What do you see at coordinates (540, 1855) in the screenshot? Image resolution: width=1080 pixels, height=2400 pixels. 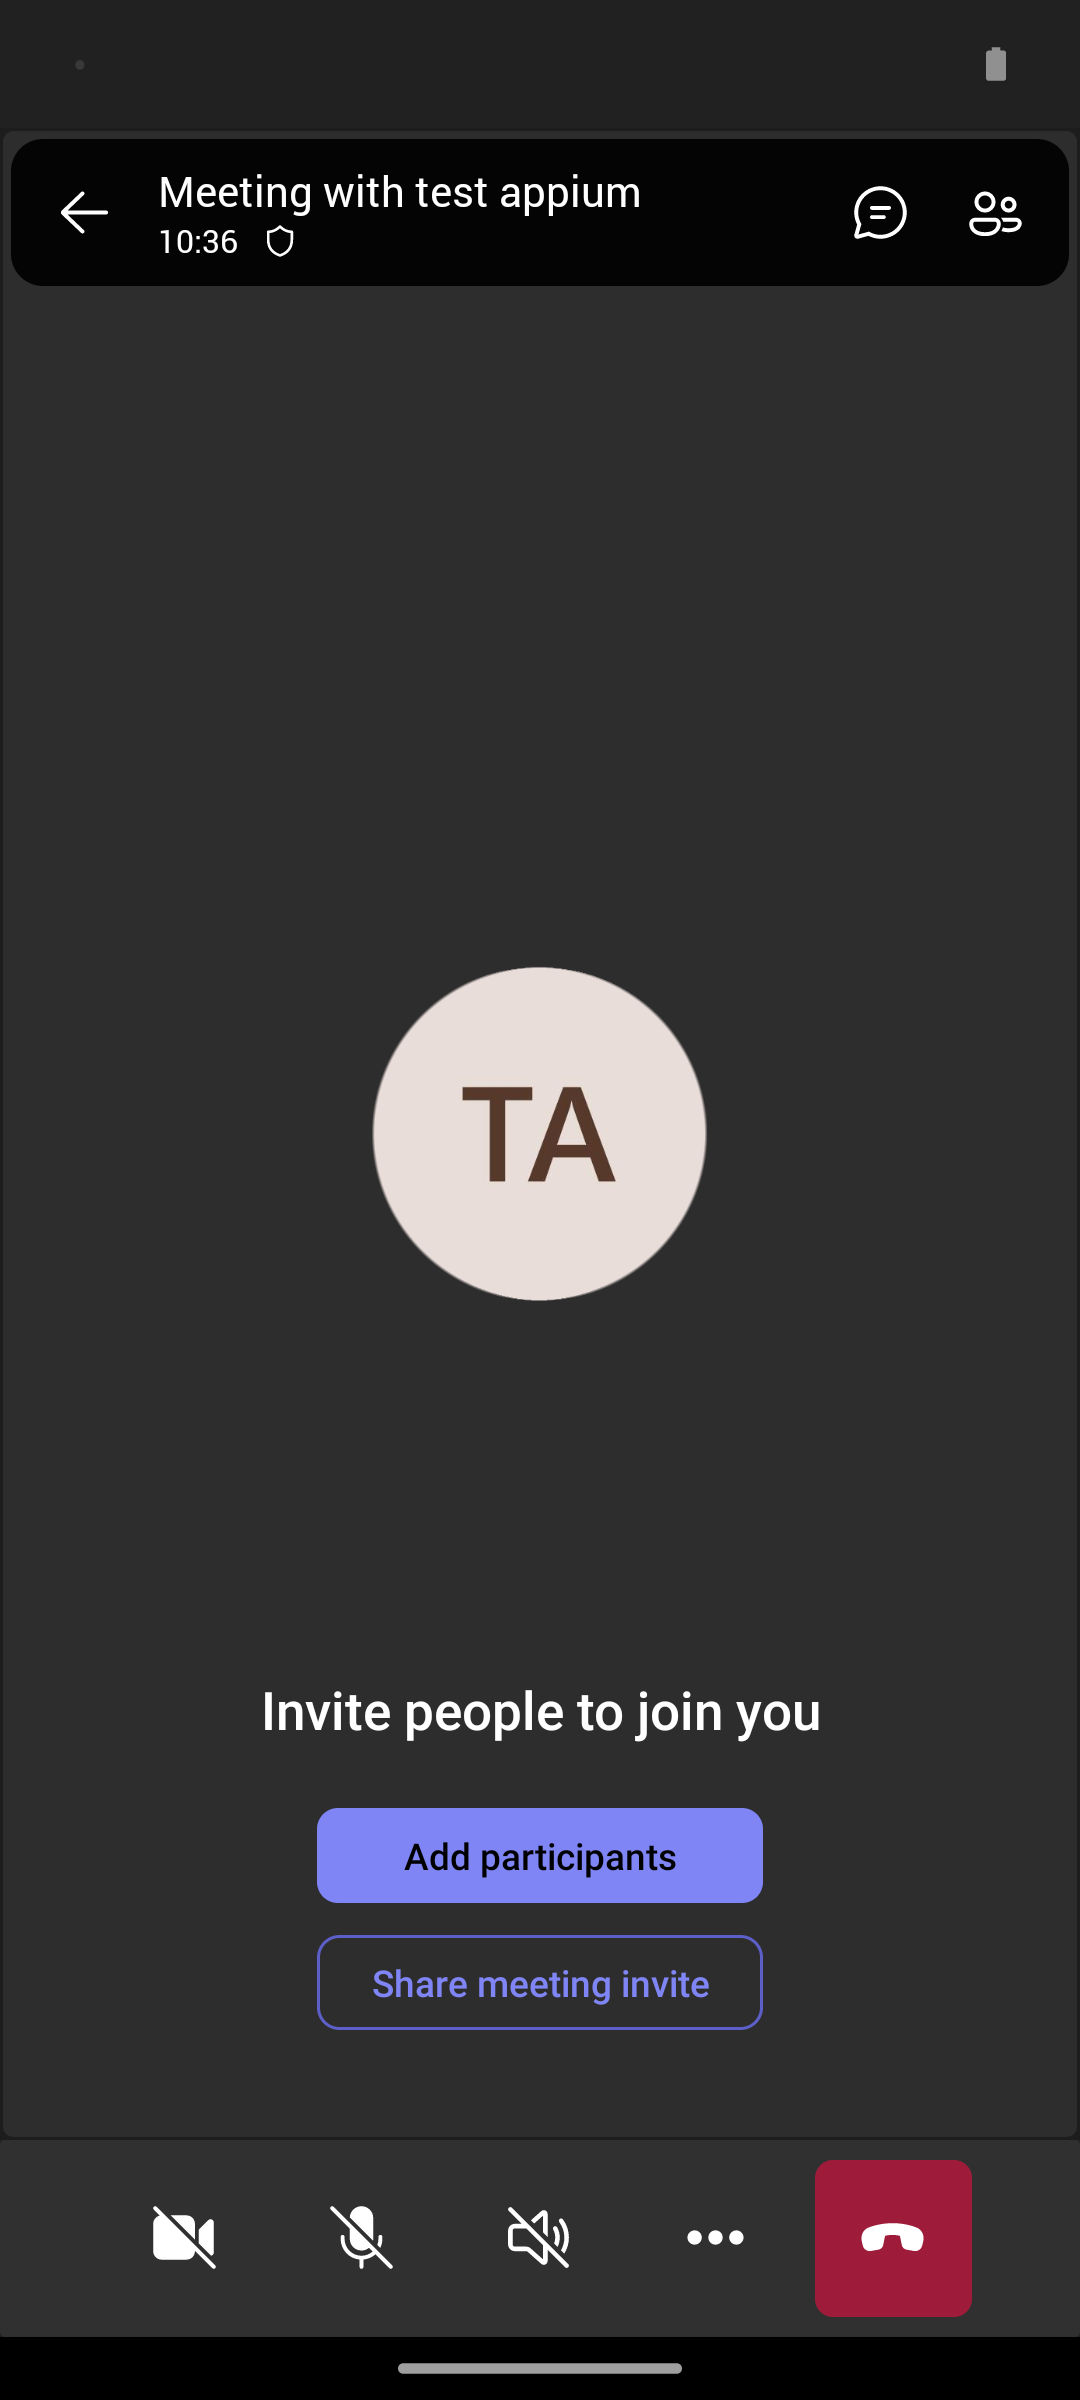 I see `Add participants` at bounding box center [540, 1855].